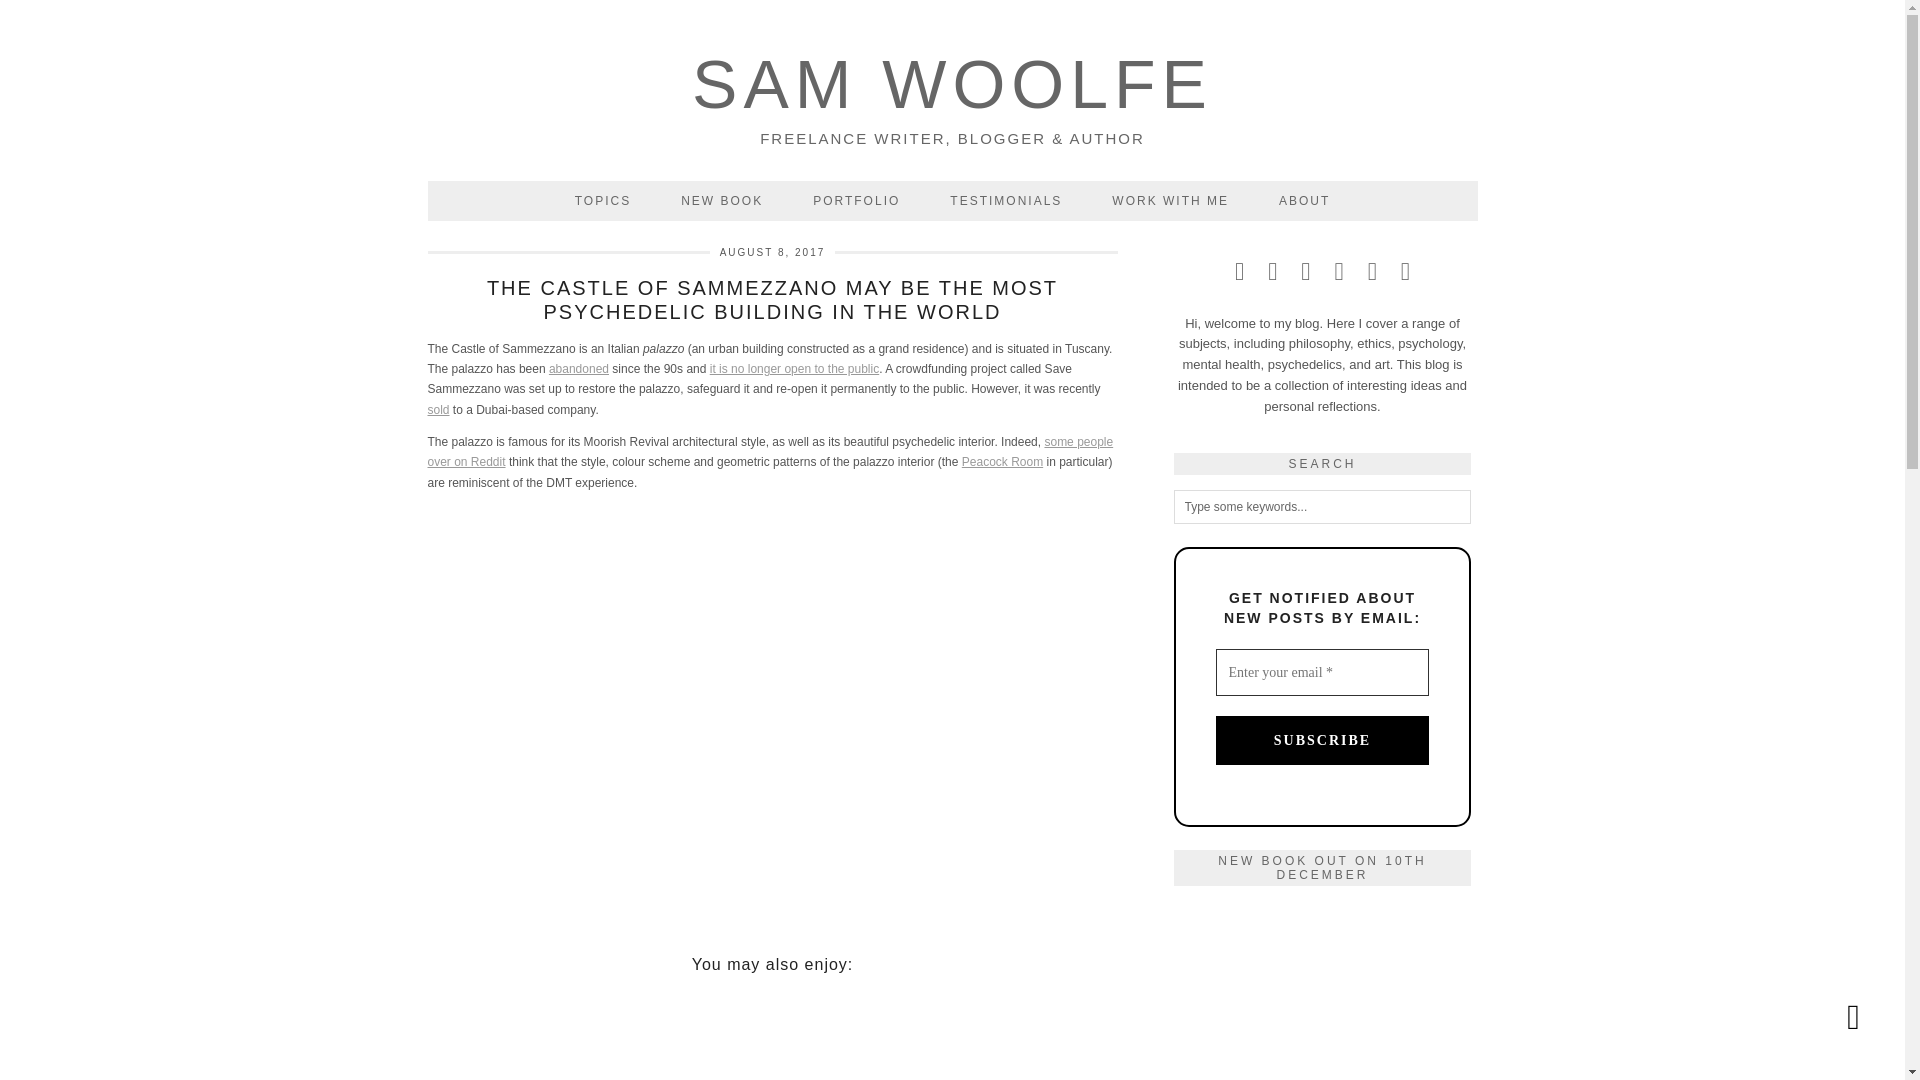  Describe the element at coordinates (1002, 461) in the screenshot. I see `Peacock Room` at that location.